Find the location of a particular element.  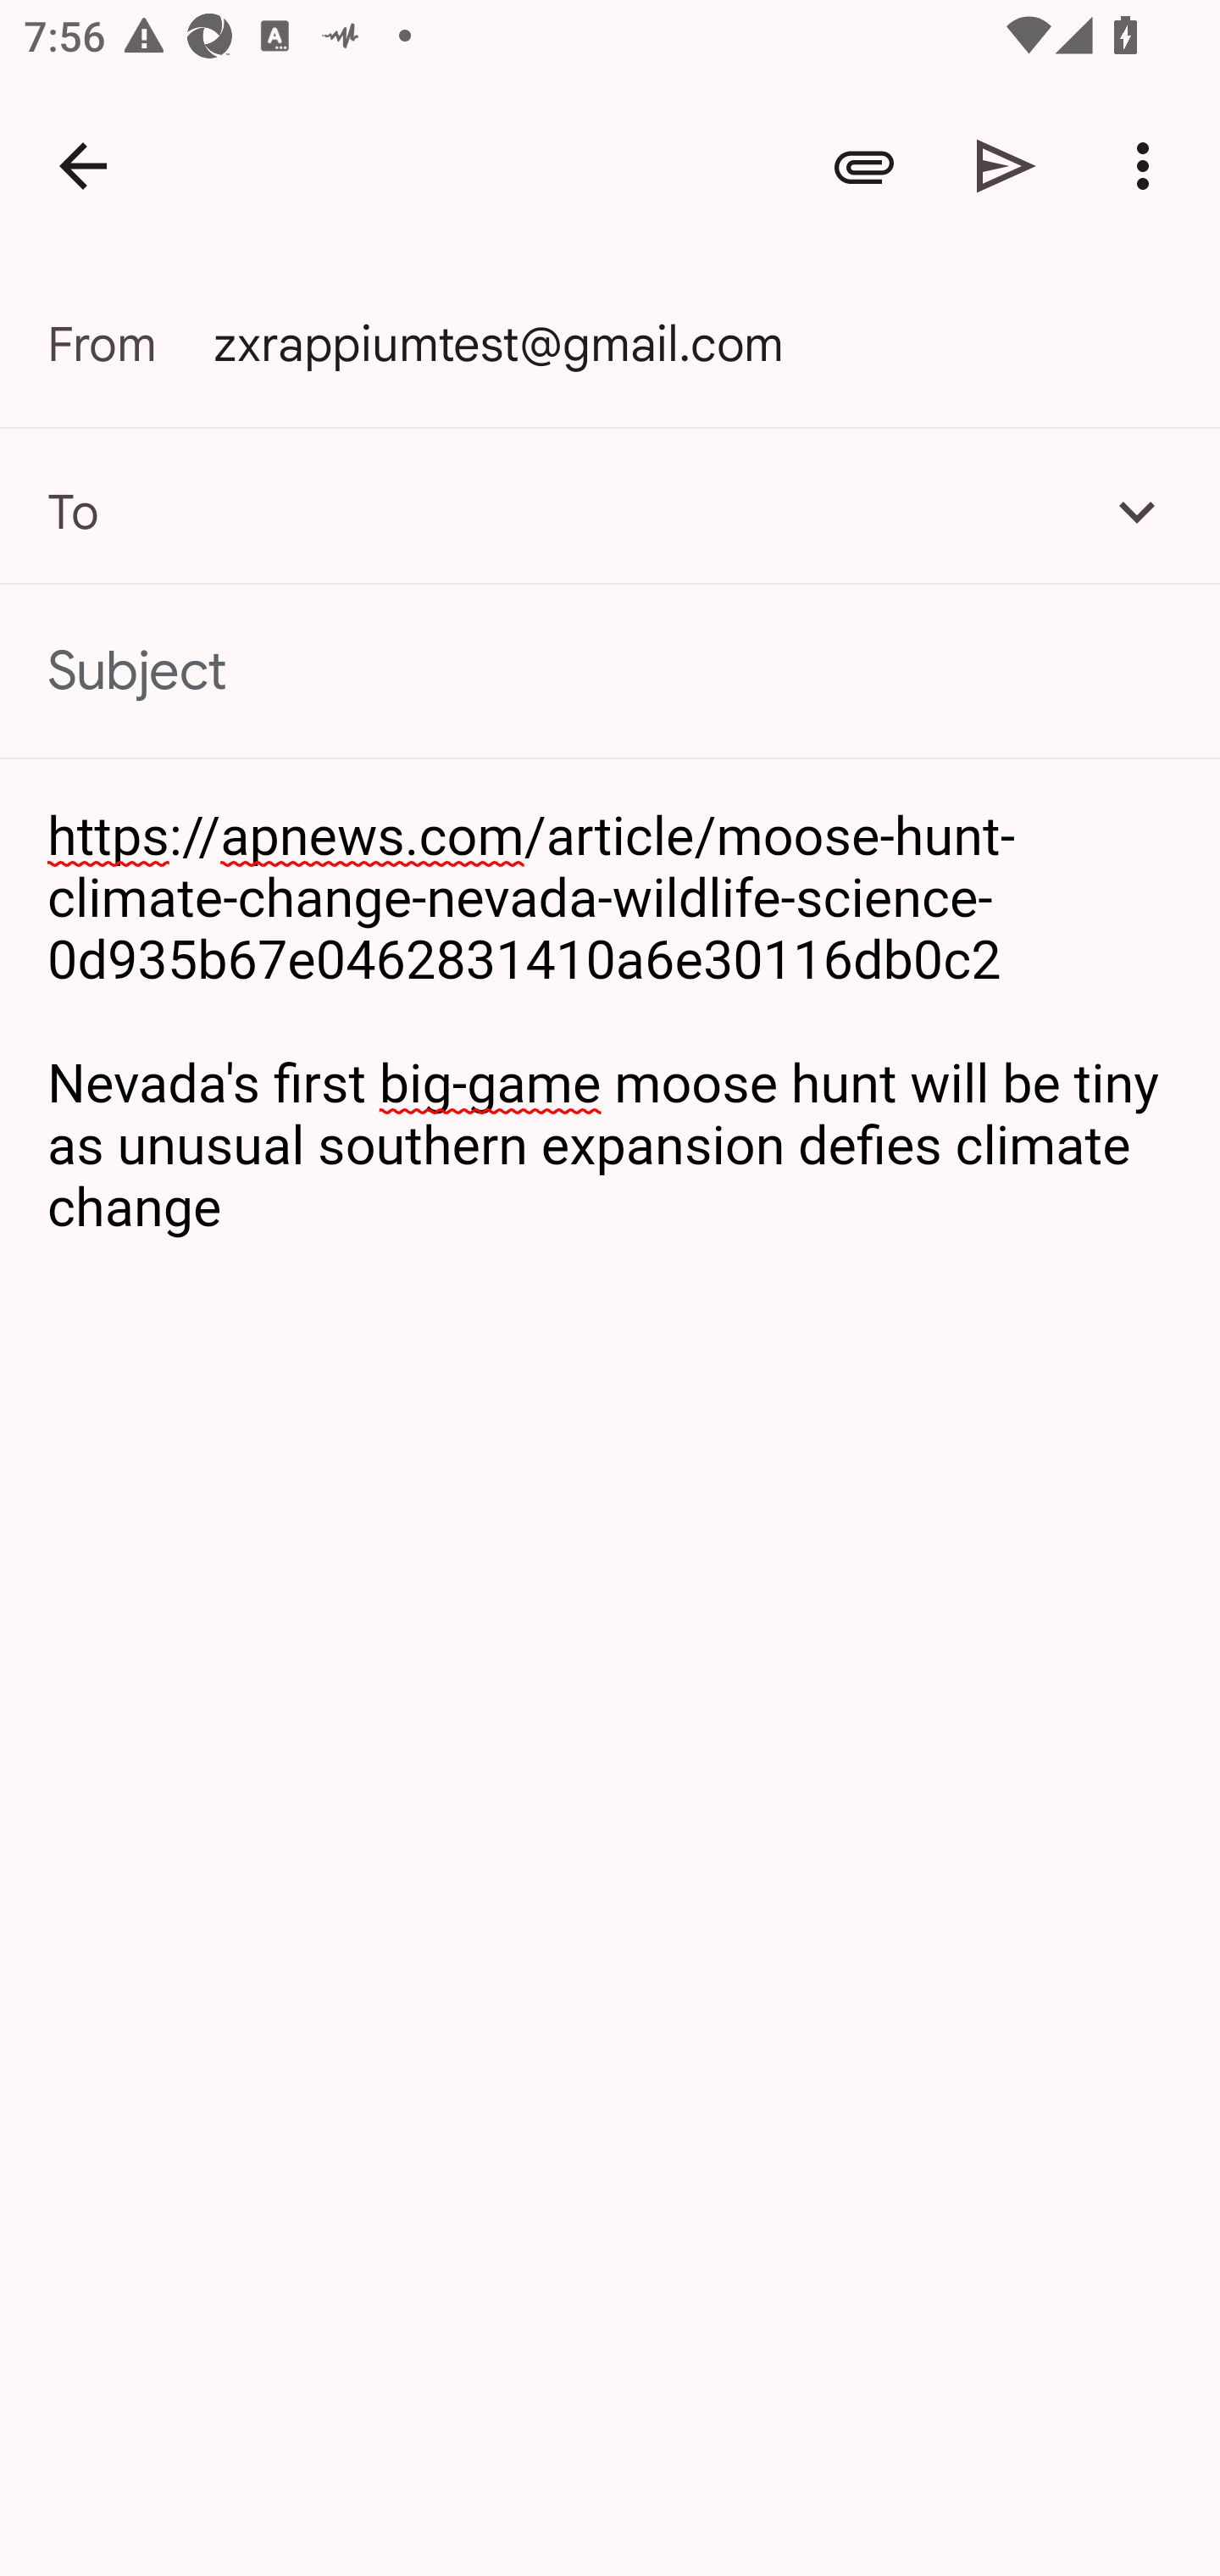

From is located at coordinates (130, 344).